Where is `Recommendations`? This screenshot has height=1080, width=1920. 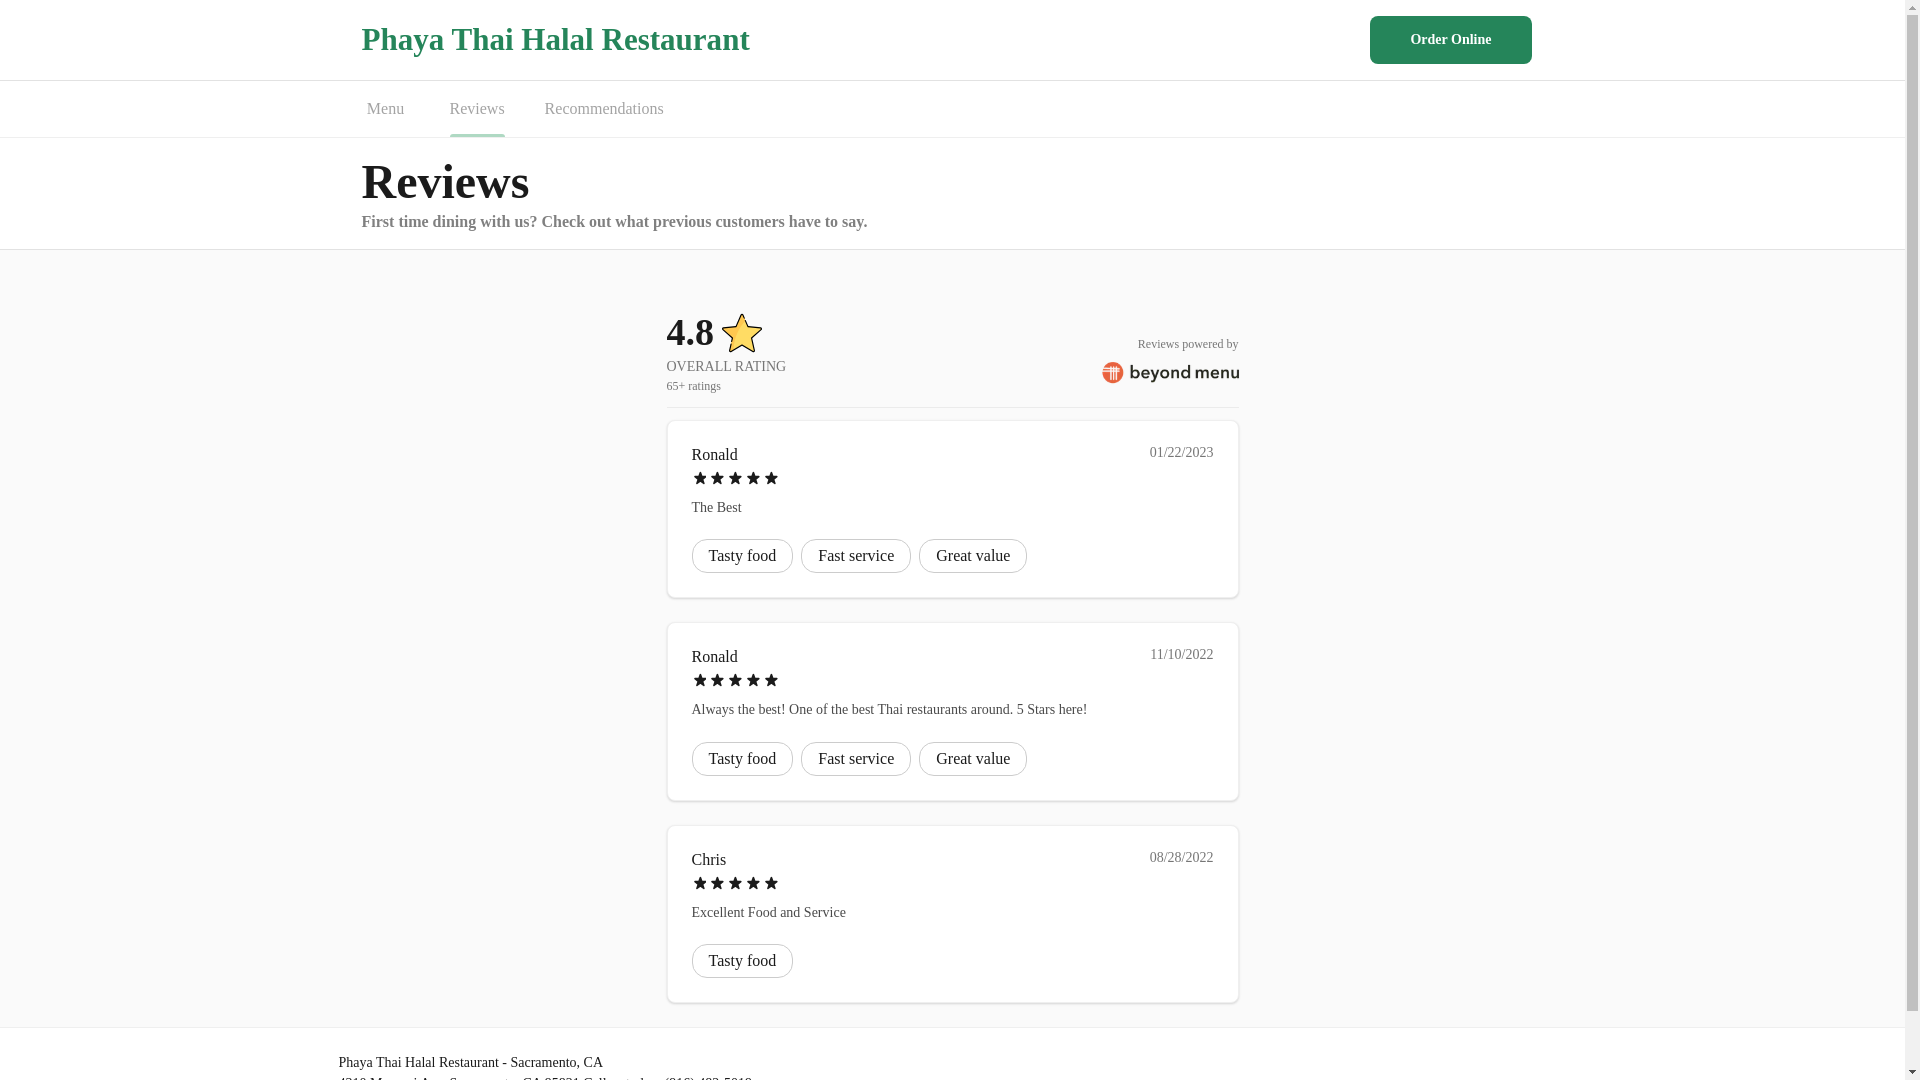
Recommendations is located at coordinates (604, 110).